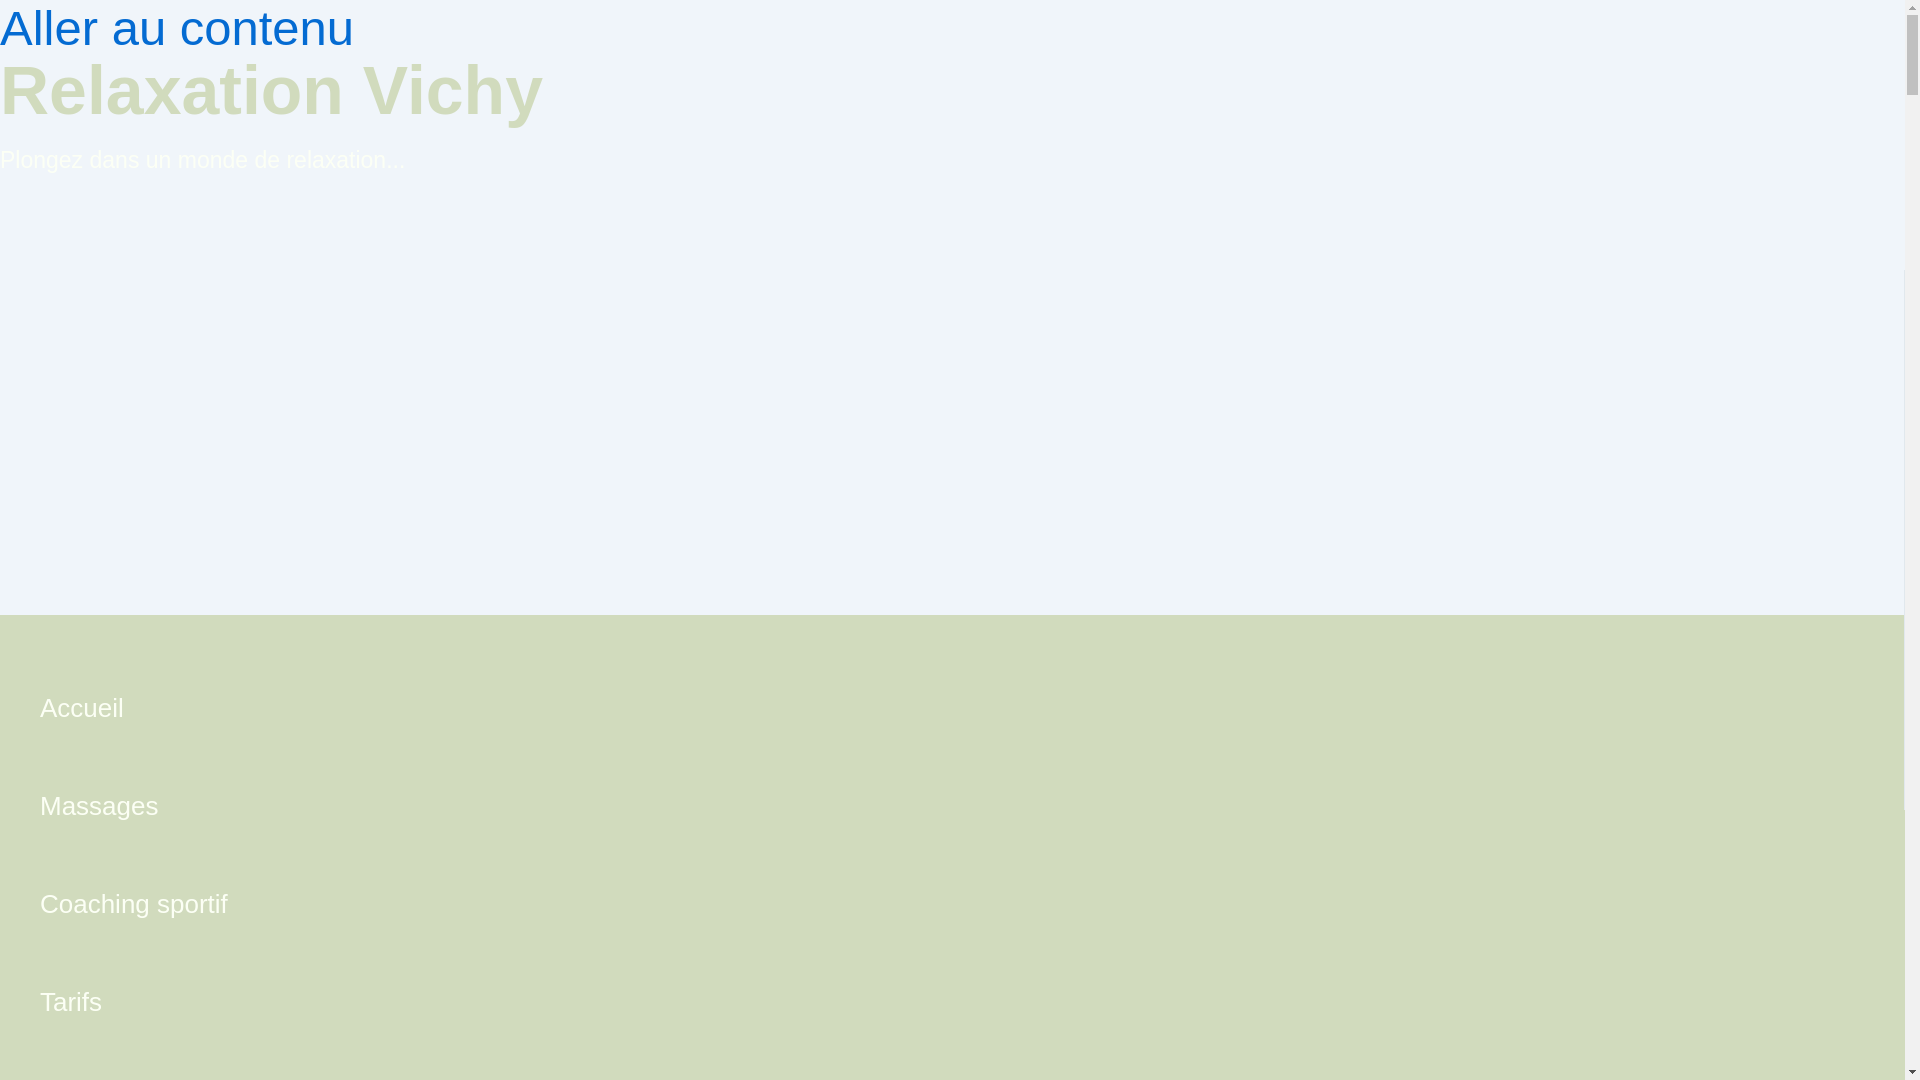 This screenshot has width=1920, height=1080. Describe the element at coordinates (134, 908) in the screenshot. I see `Coaching sportif` at that location.